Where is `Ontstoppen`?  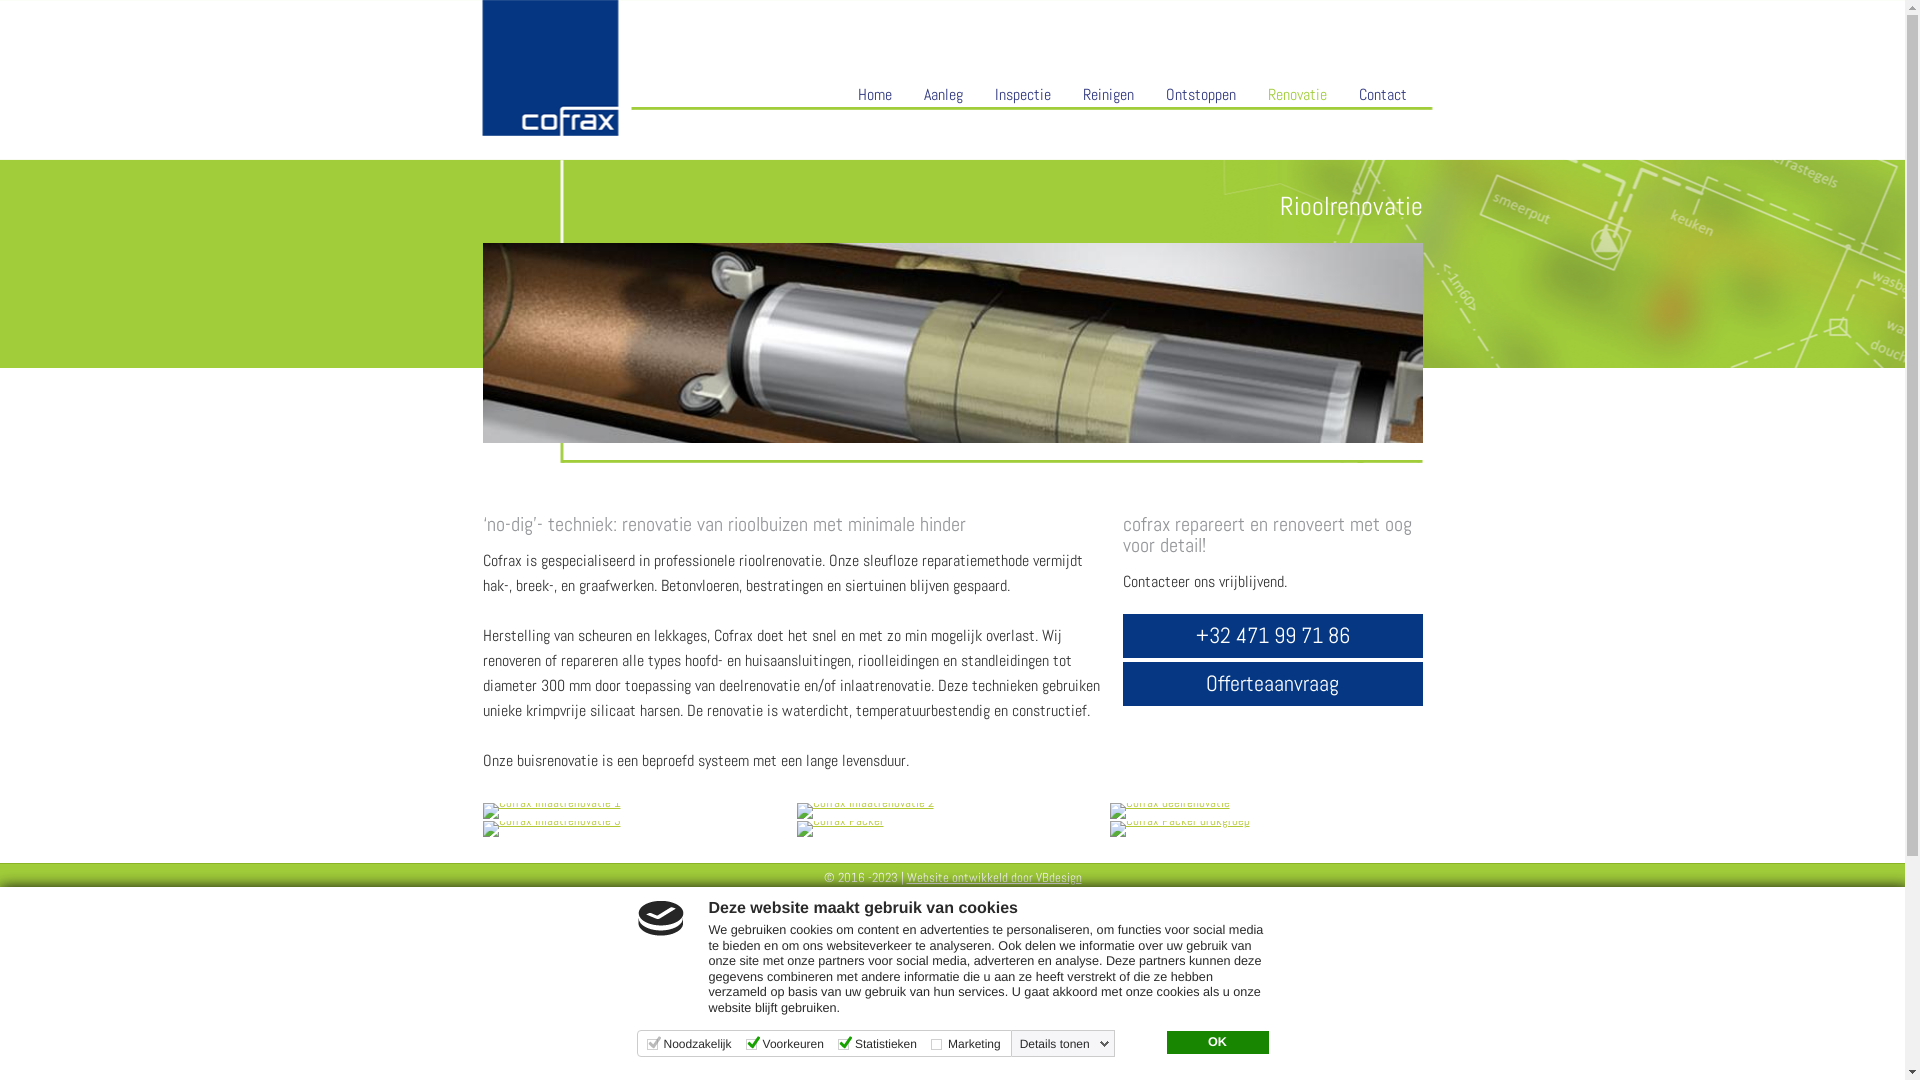
Ontstoppen is located at coordinates (1201, 95).